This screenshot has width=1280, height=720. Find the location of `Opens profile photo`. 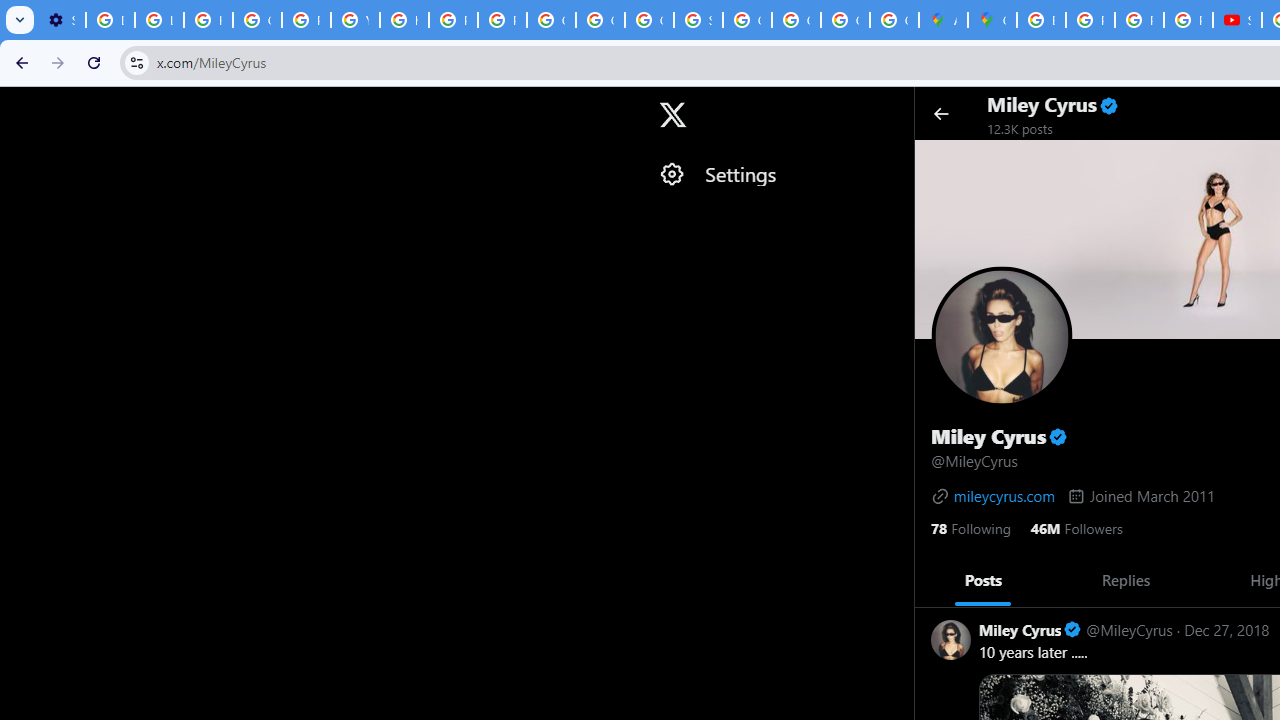

Opens profile photo is located at coordinates (1002, 336).